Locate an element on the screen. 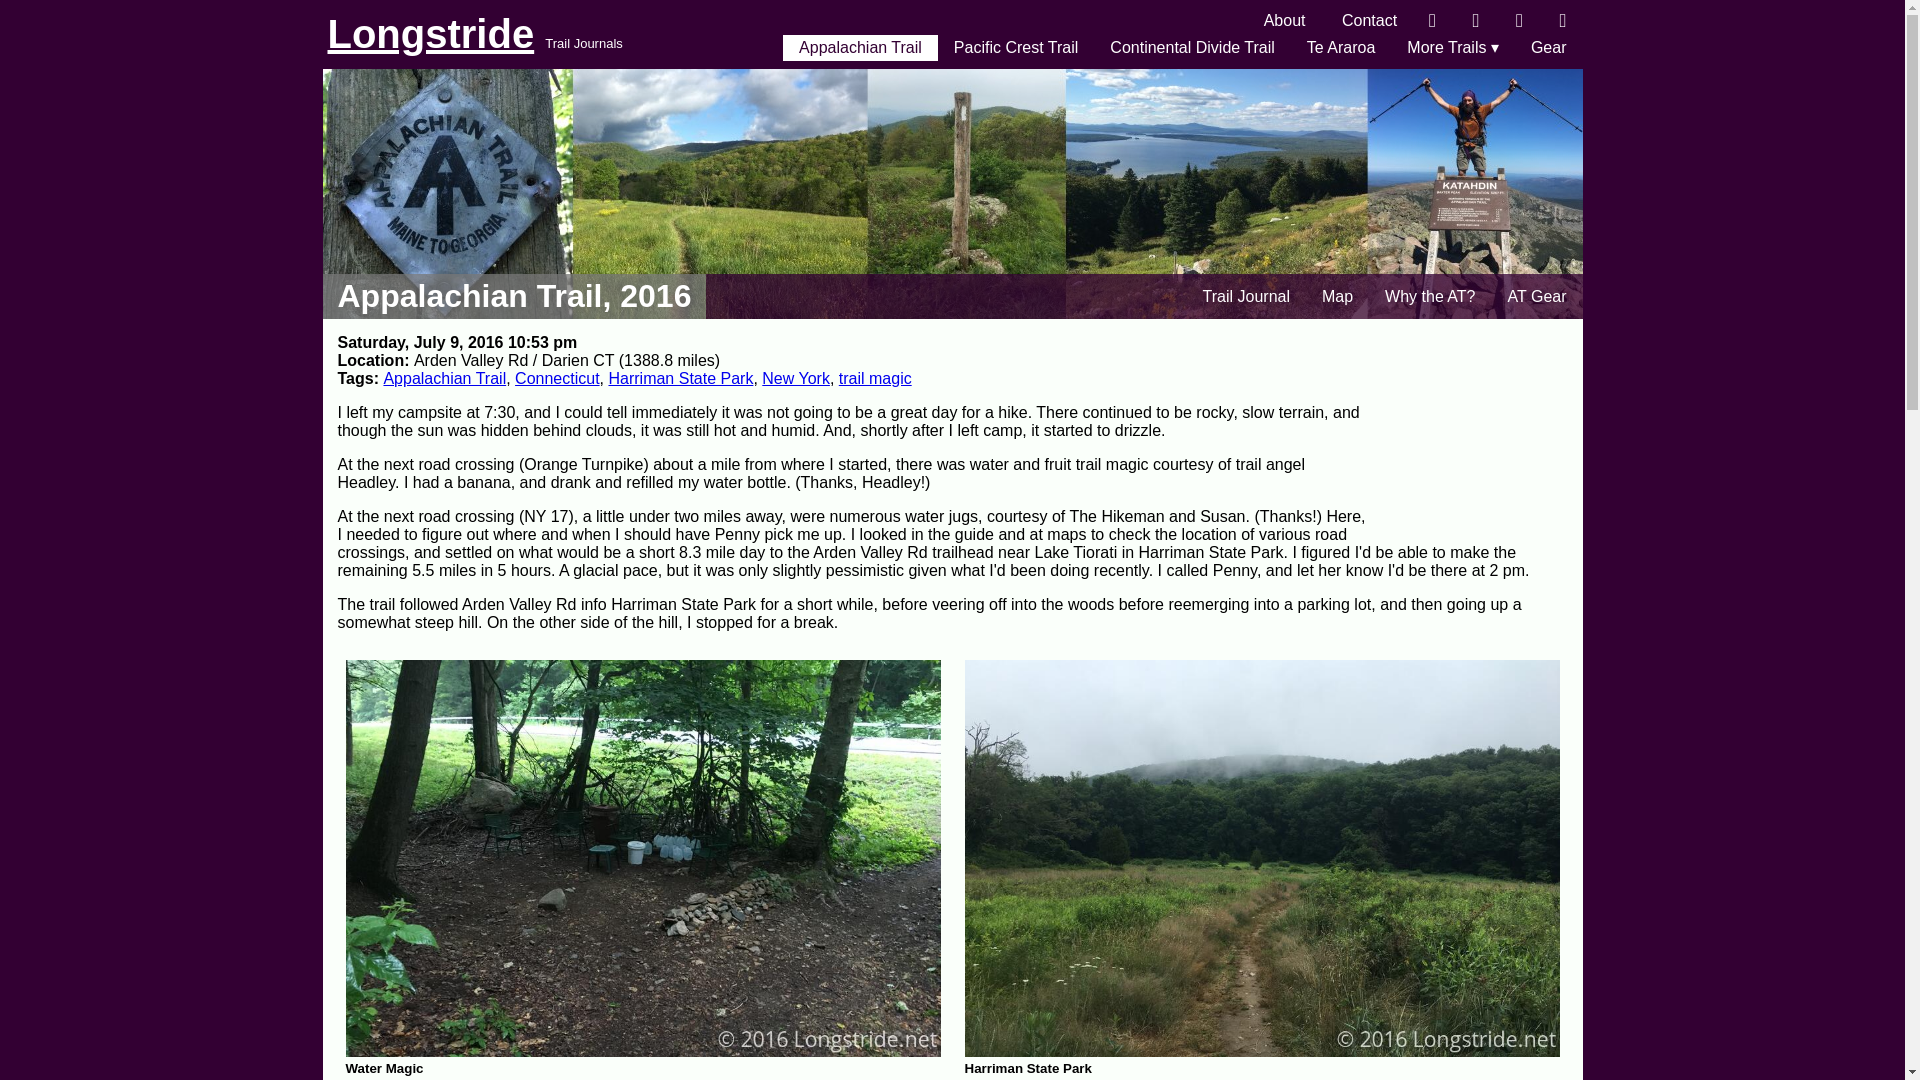 The width and height of the screenshot is (1920, 1080). Connecticut is located at coordinates (556, 378).